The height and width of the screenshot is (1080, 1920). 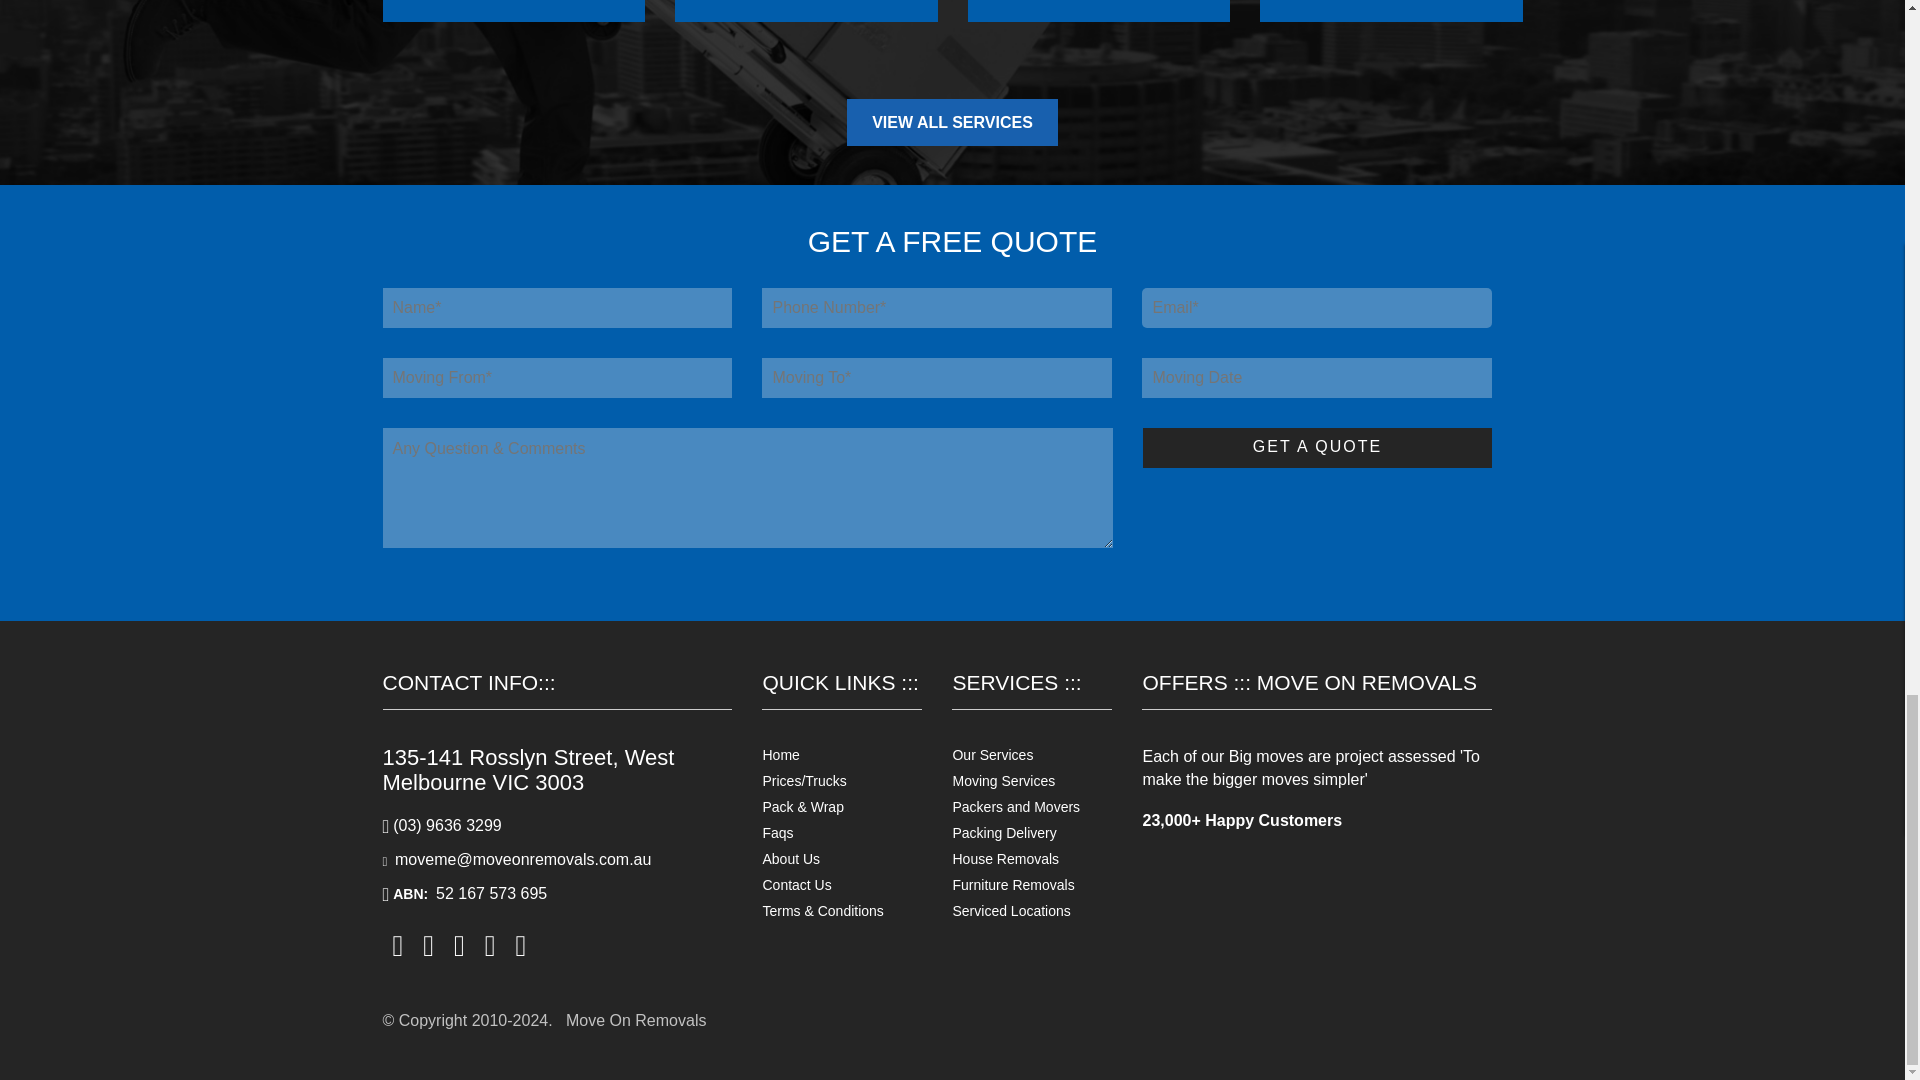 What do you see at coordinates (458, 944) in the screenshot?
I see `Twitter` at bounding box center [458, 944].